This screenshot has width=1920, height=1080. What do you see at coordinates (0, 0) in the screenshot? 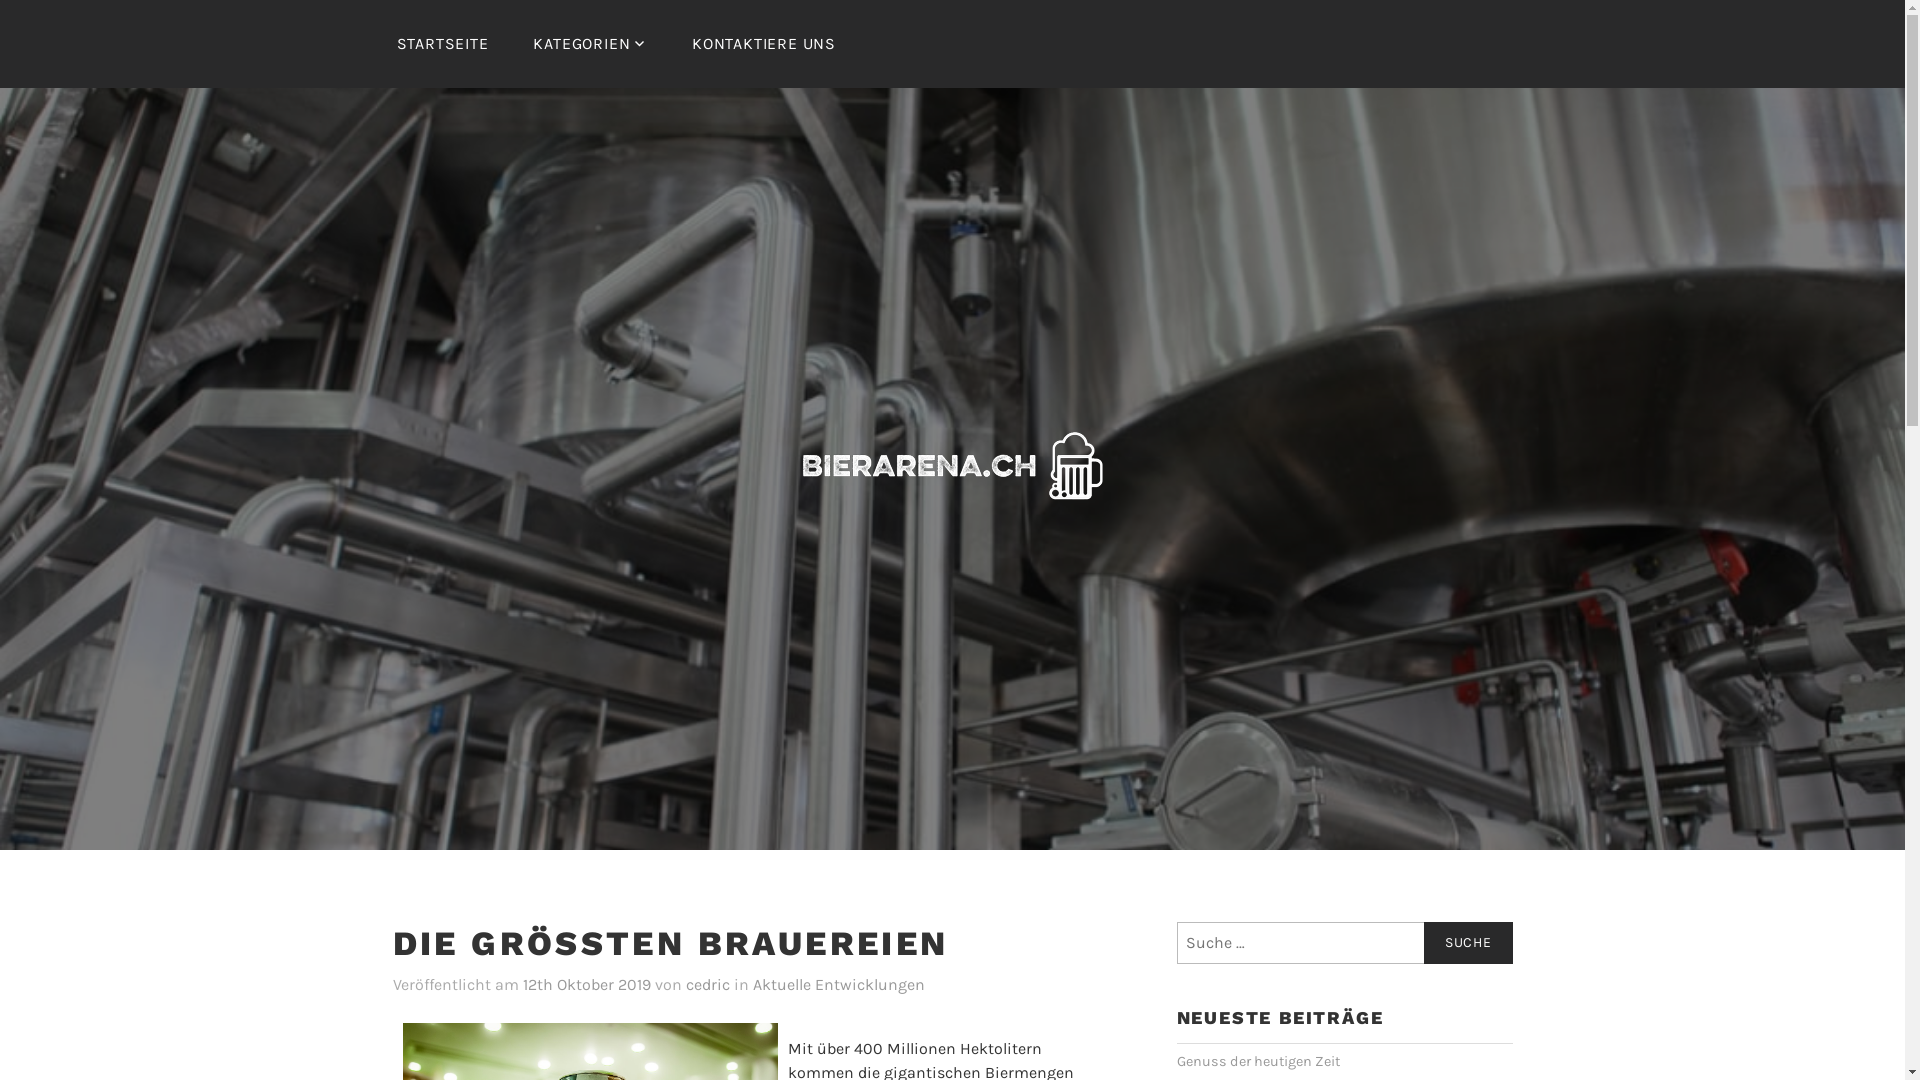
I see `Zum Inhalt springen` at bounding box center [0, 0].